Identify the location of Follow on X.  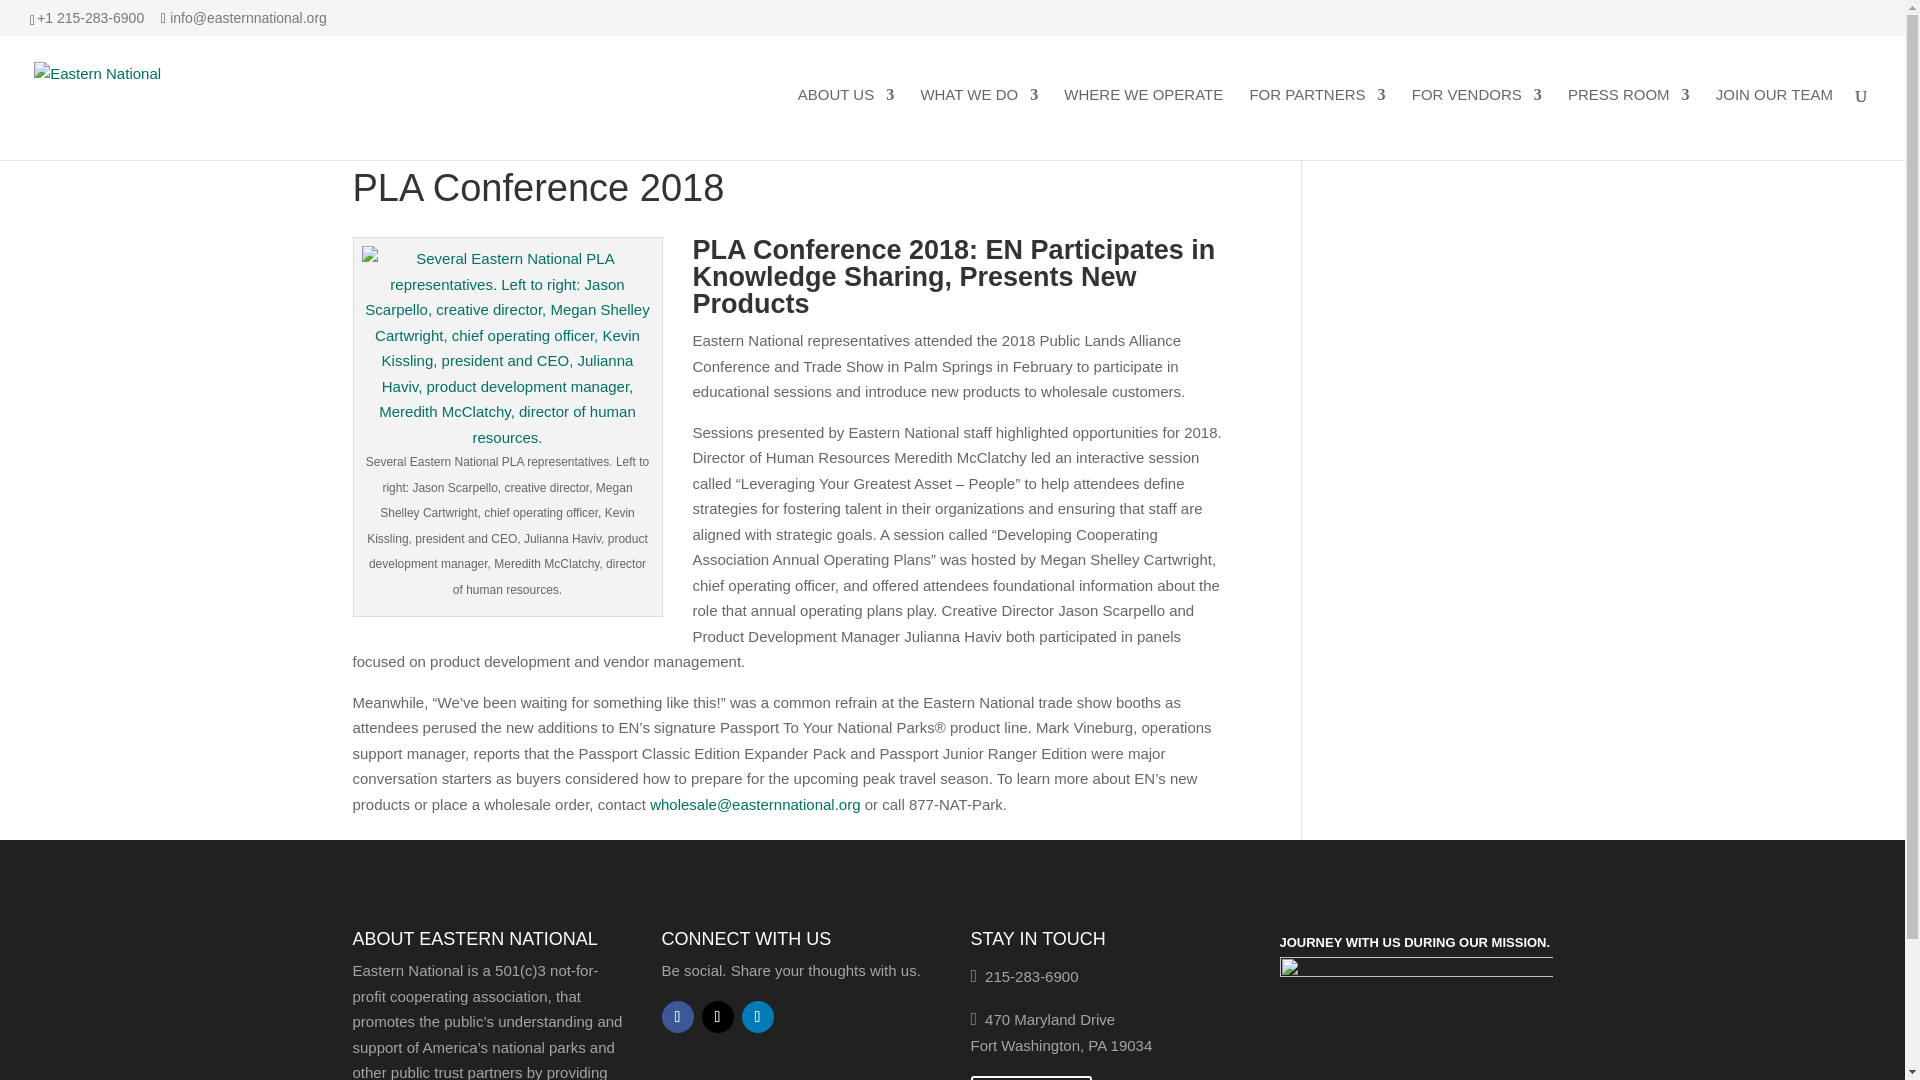
(718, 1016).